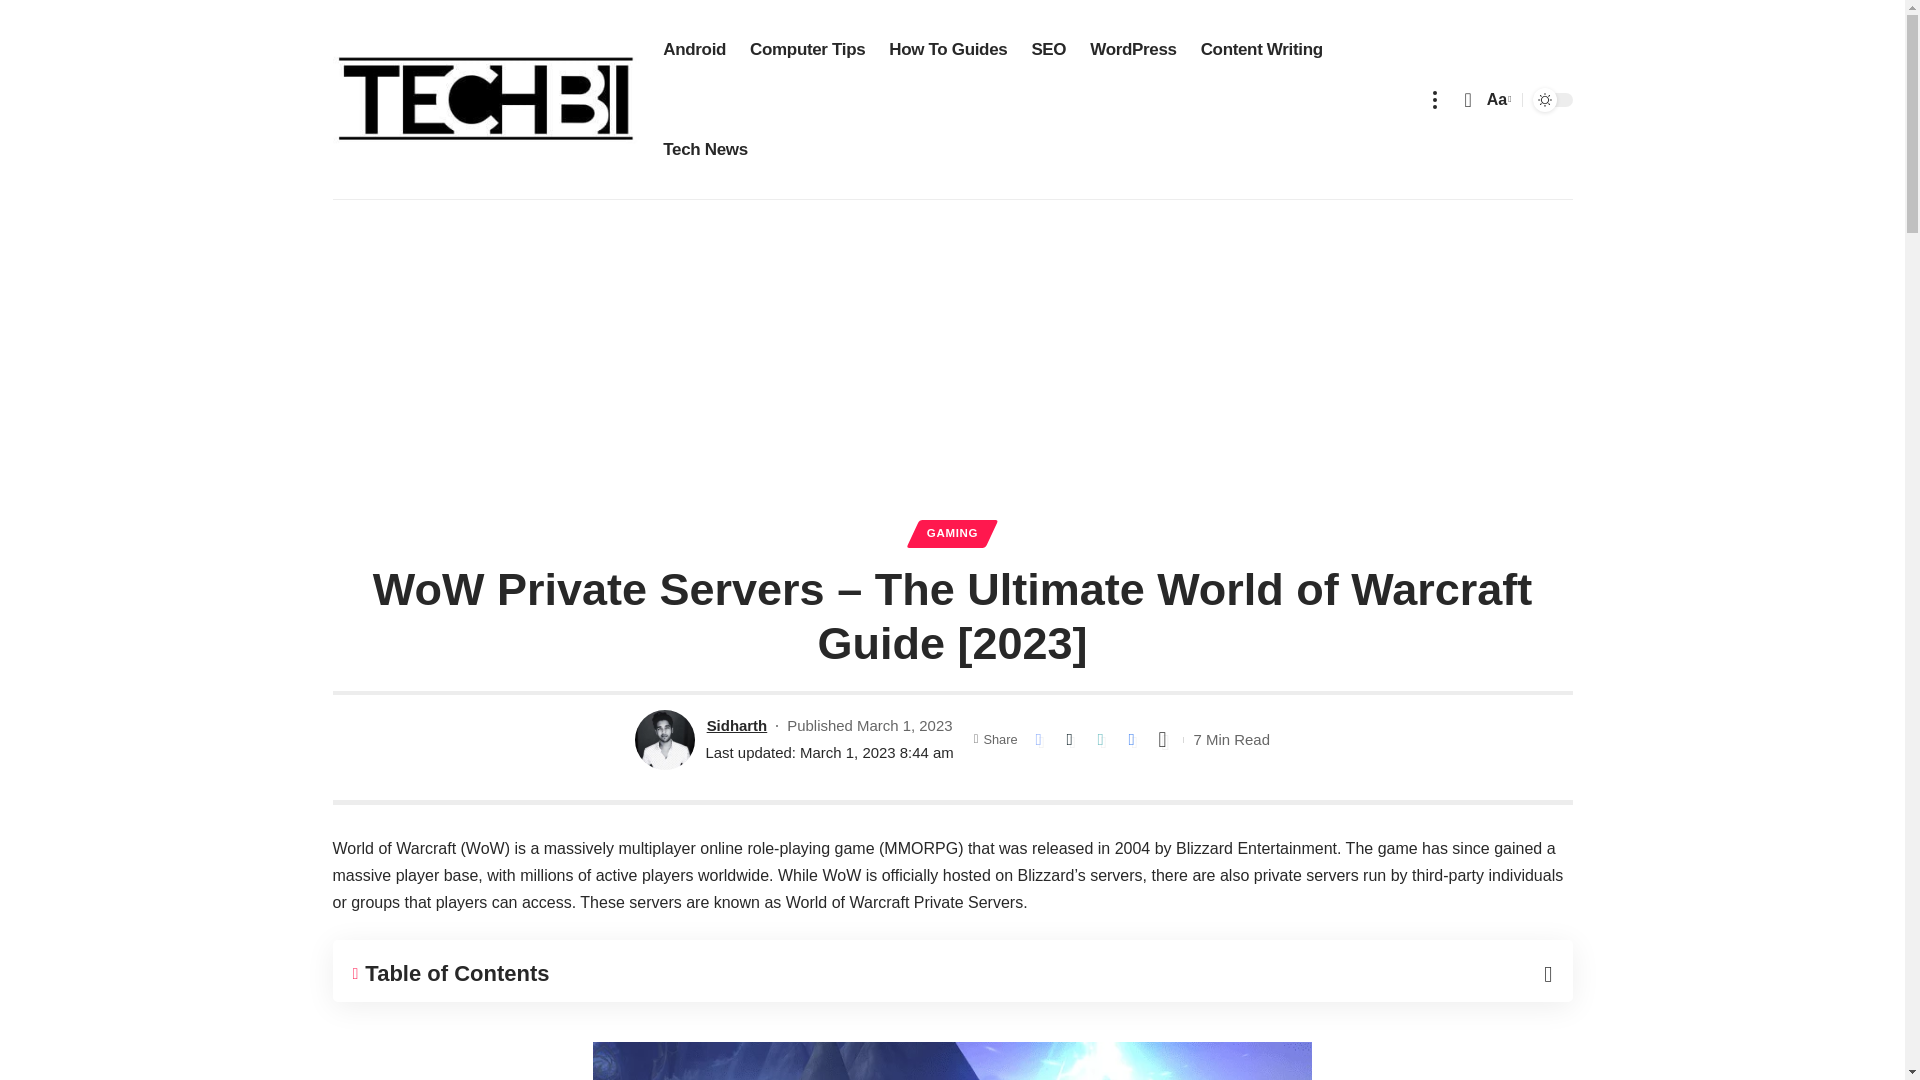 The image size is (1920, 1080). Describe the element at coordinates (705, 150) in the screenshot. I see `Tech News` at that location.